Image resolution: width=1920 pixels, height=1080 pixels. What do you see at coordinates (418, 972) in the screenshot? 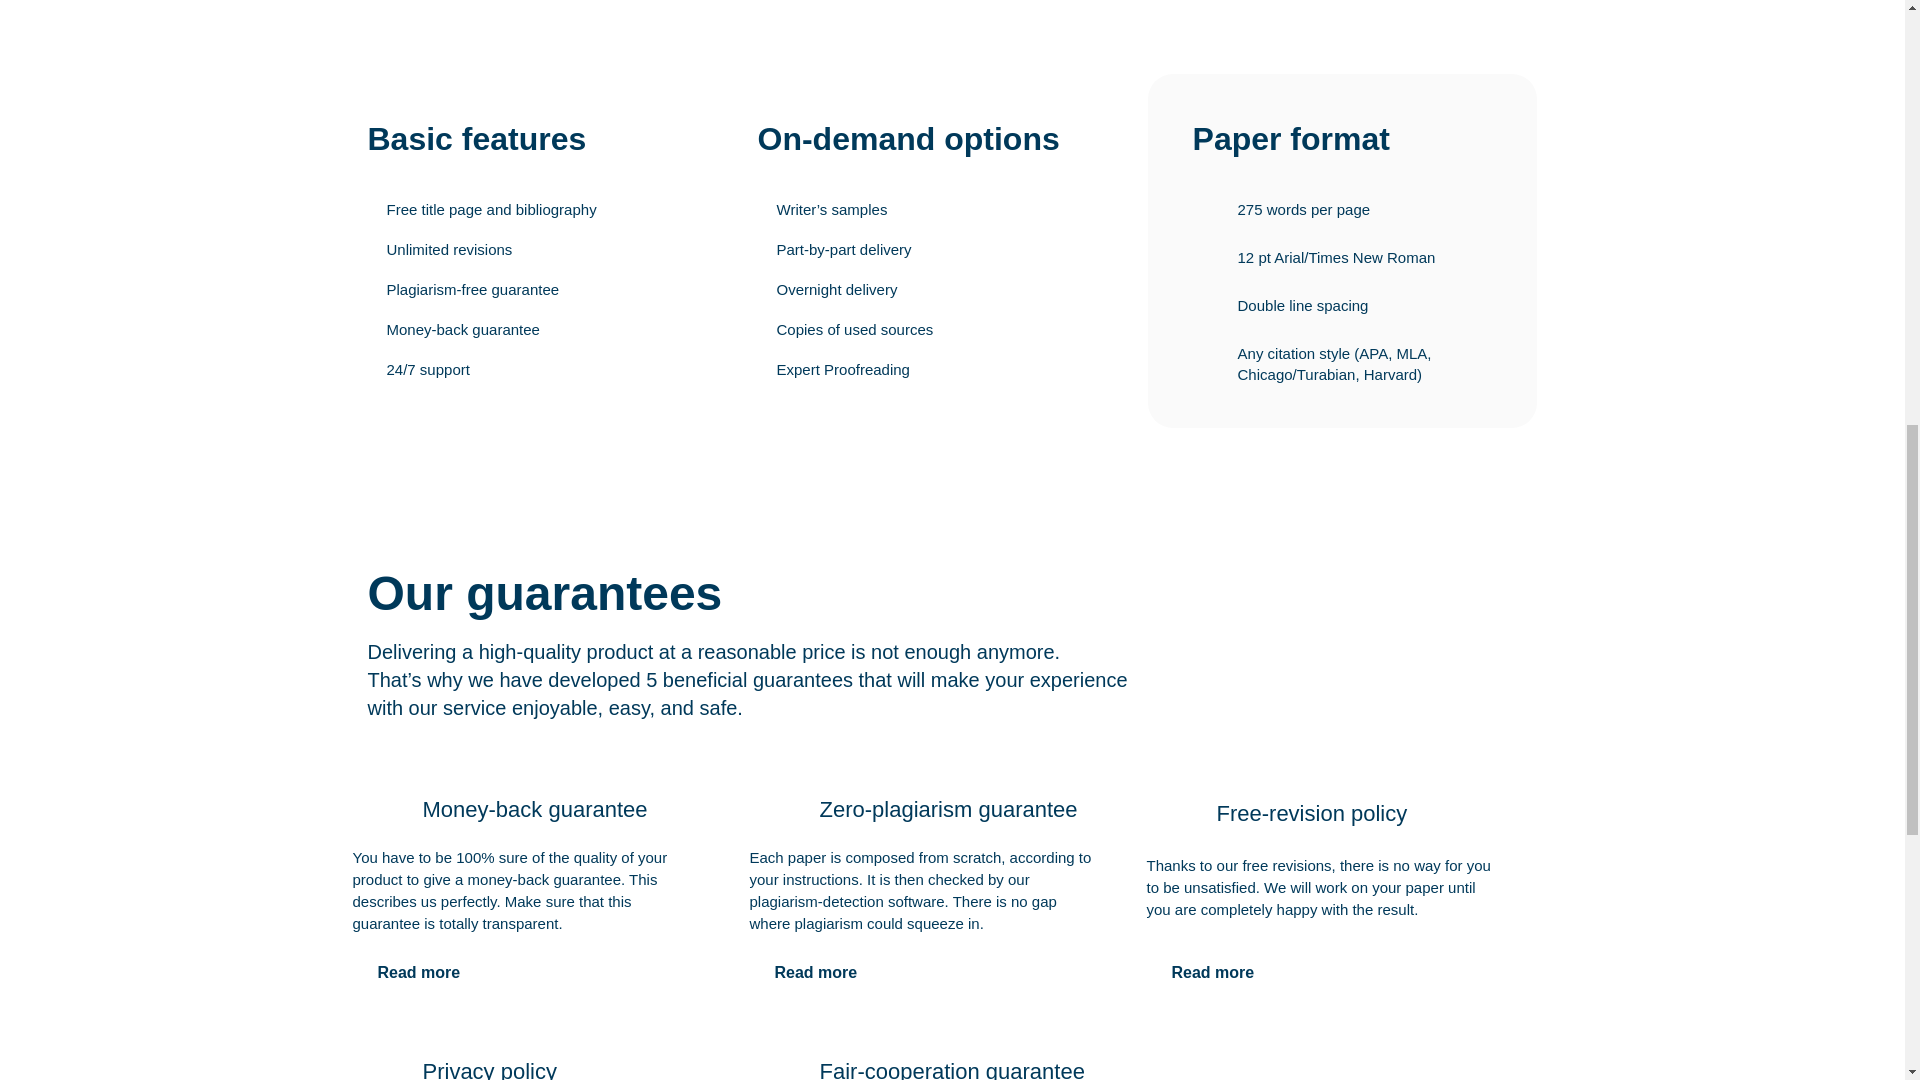
I see `Read more` at bounding box center [418, 972].